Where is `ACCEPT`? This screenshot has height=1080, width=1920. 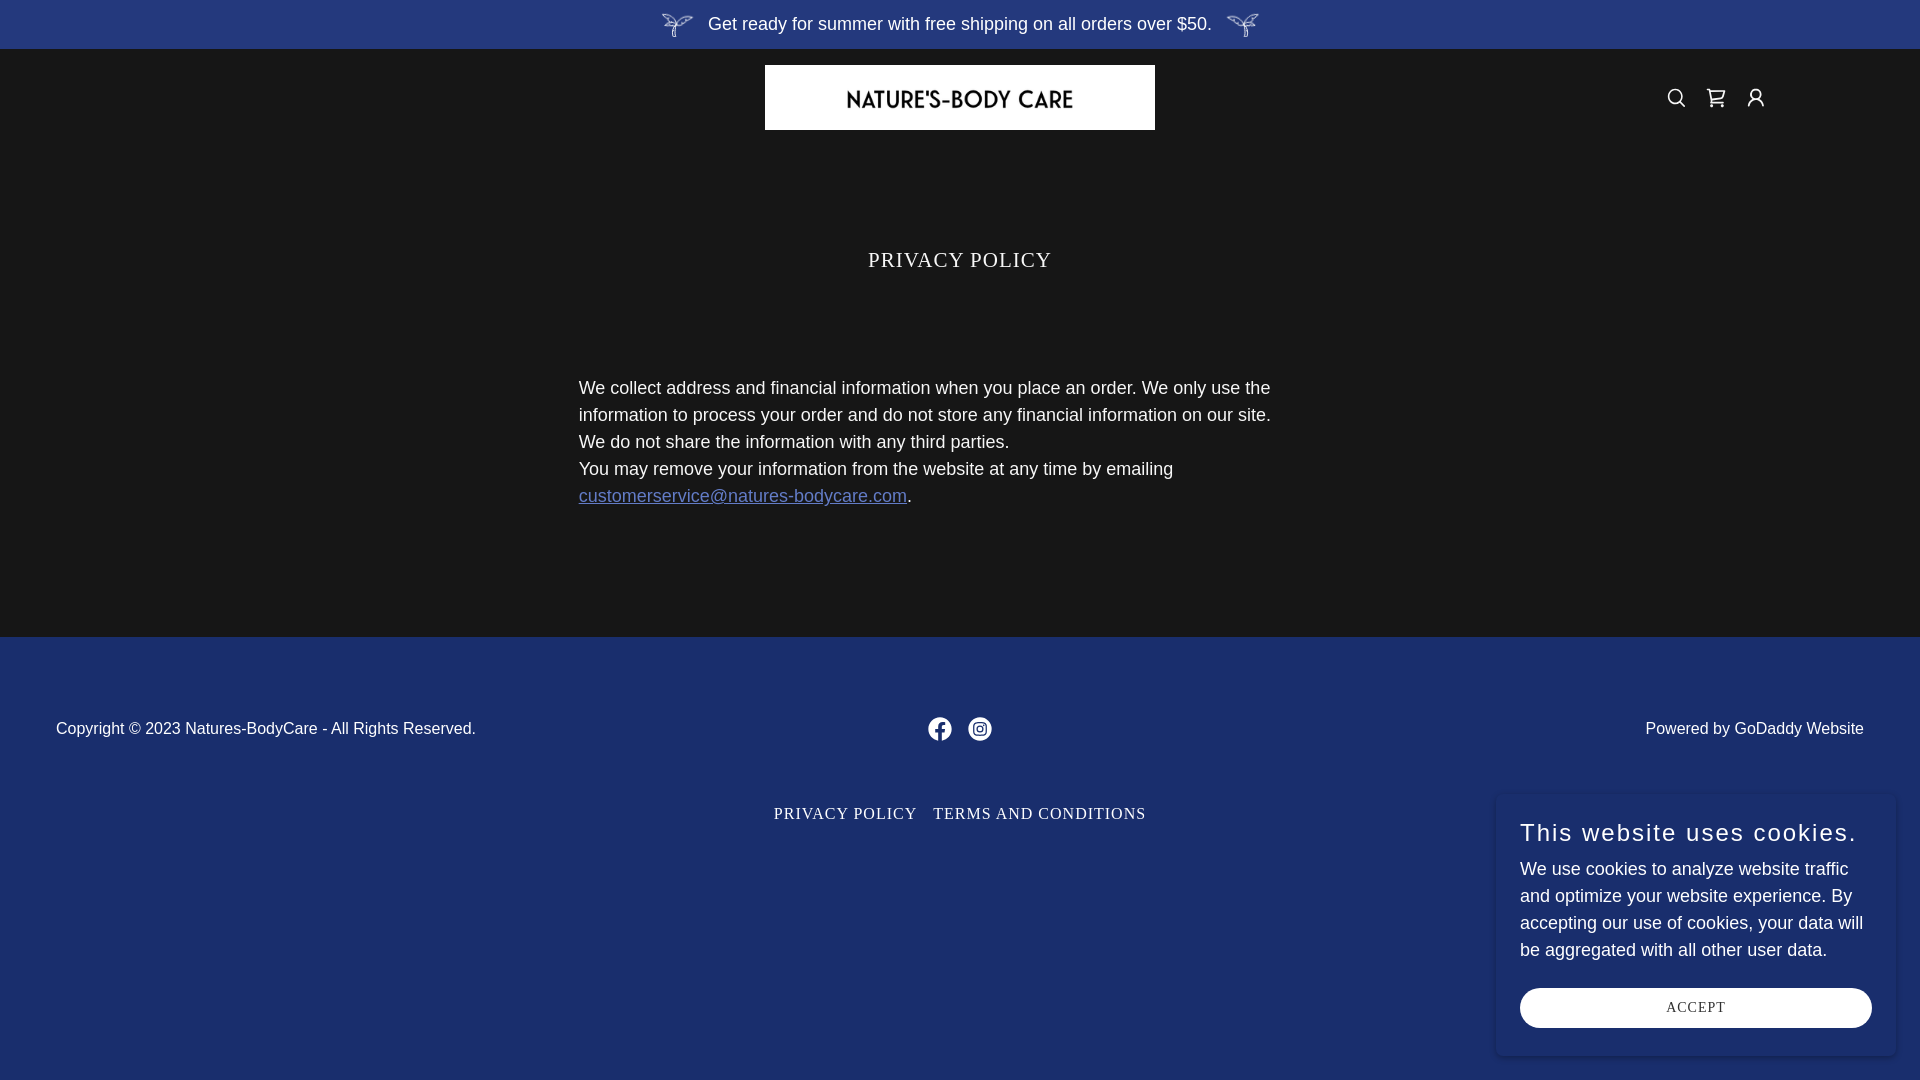 ACCEPT is located at coordinates (1696, 1008).